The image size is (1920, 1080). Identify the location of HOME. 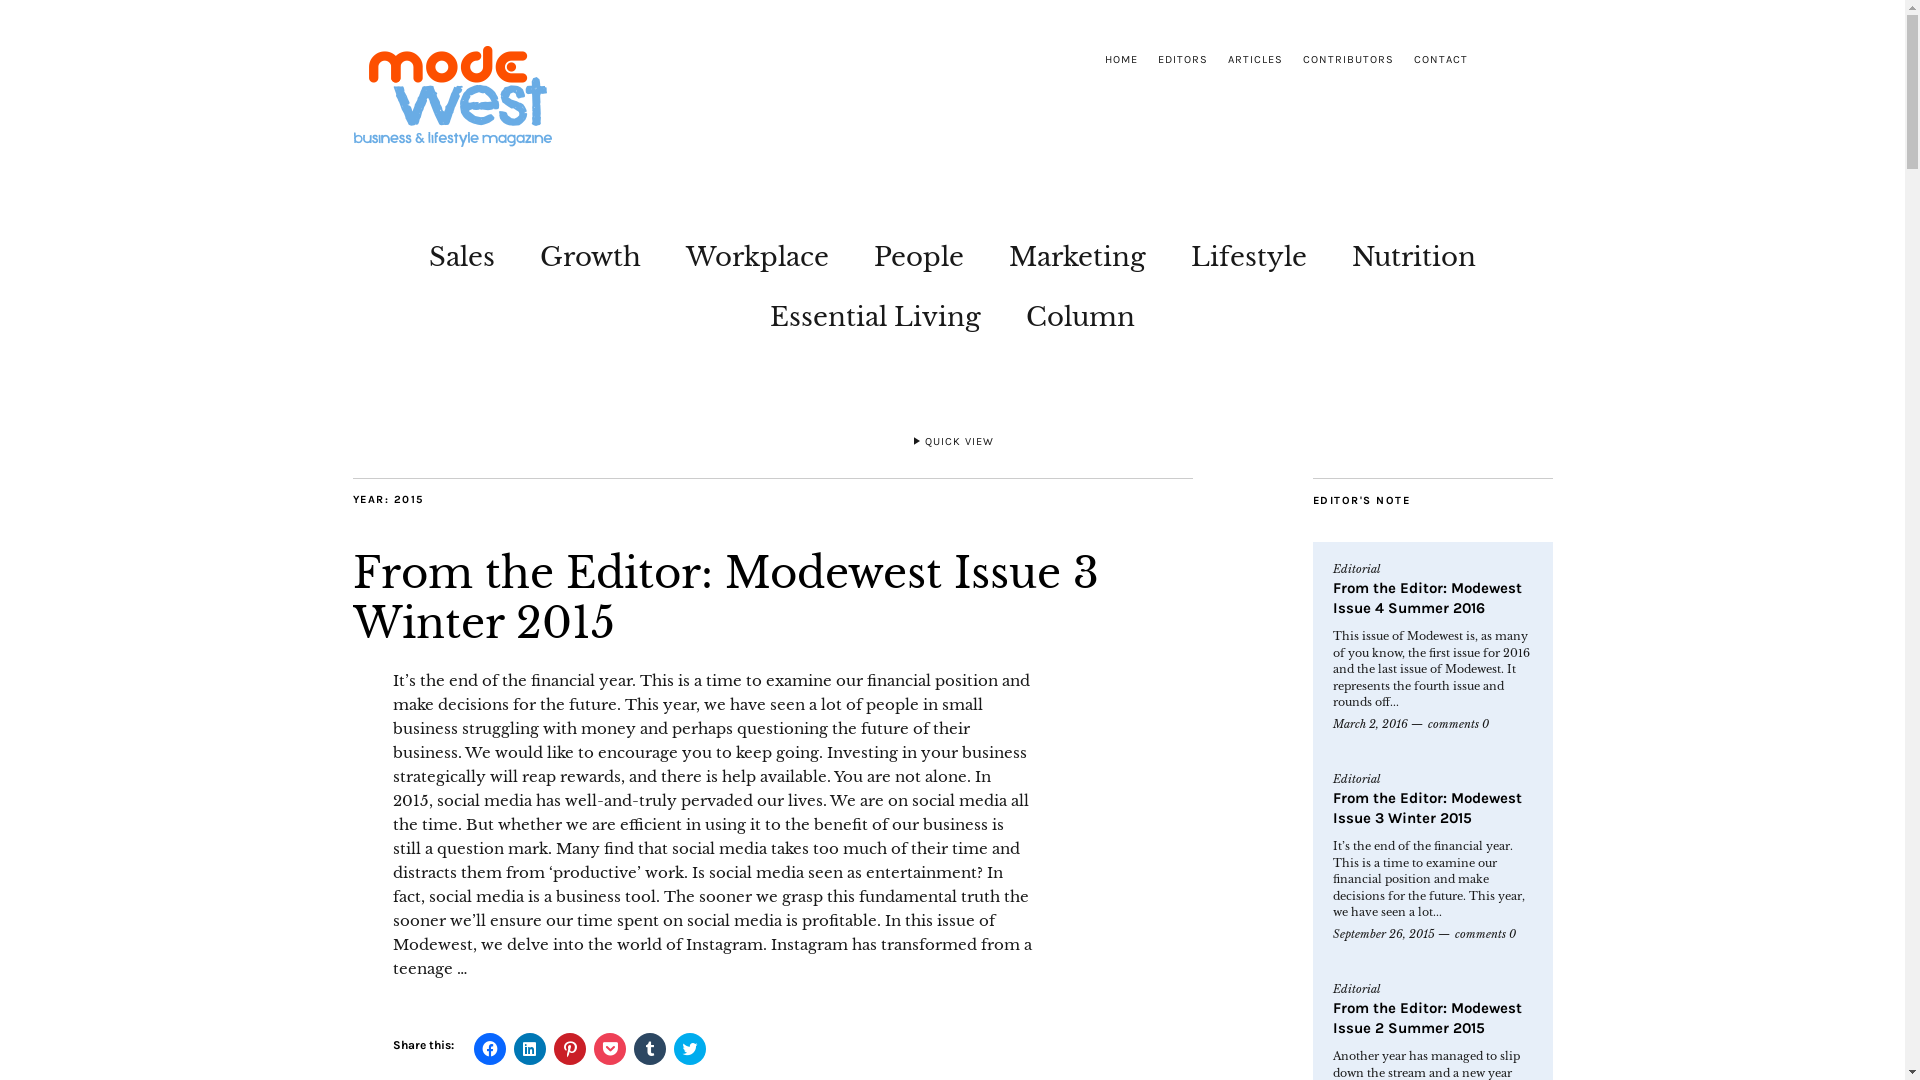
(1120, 60).